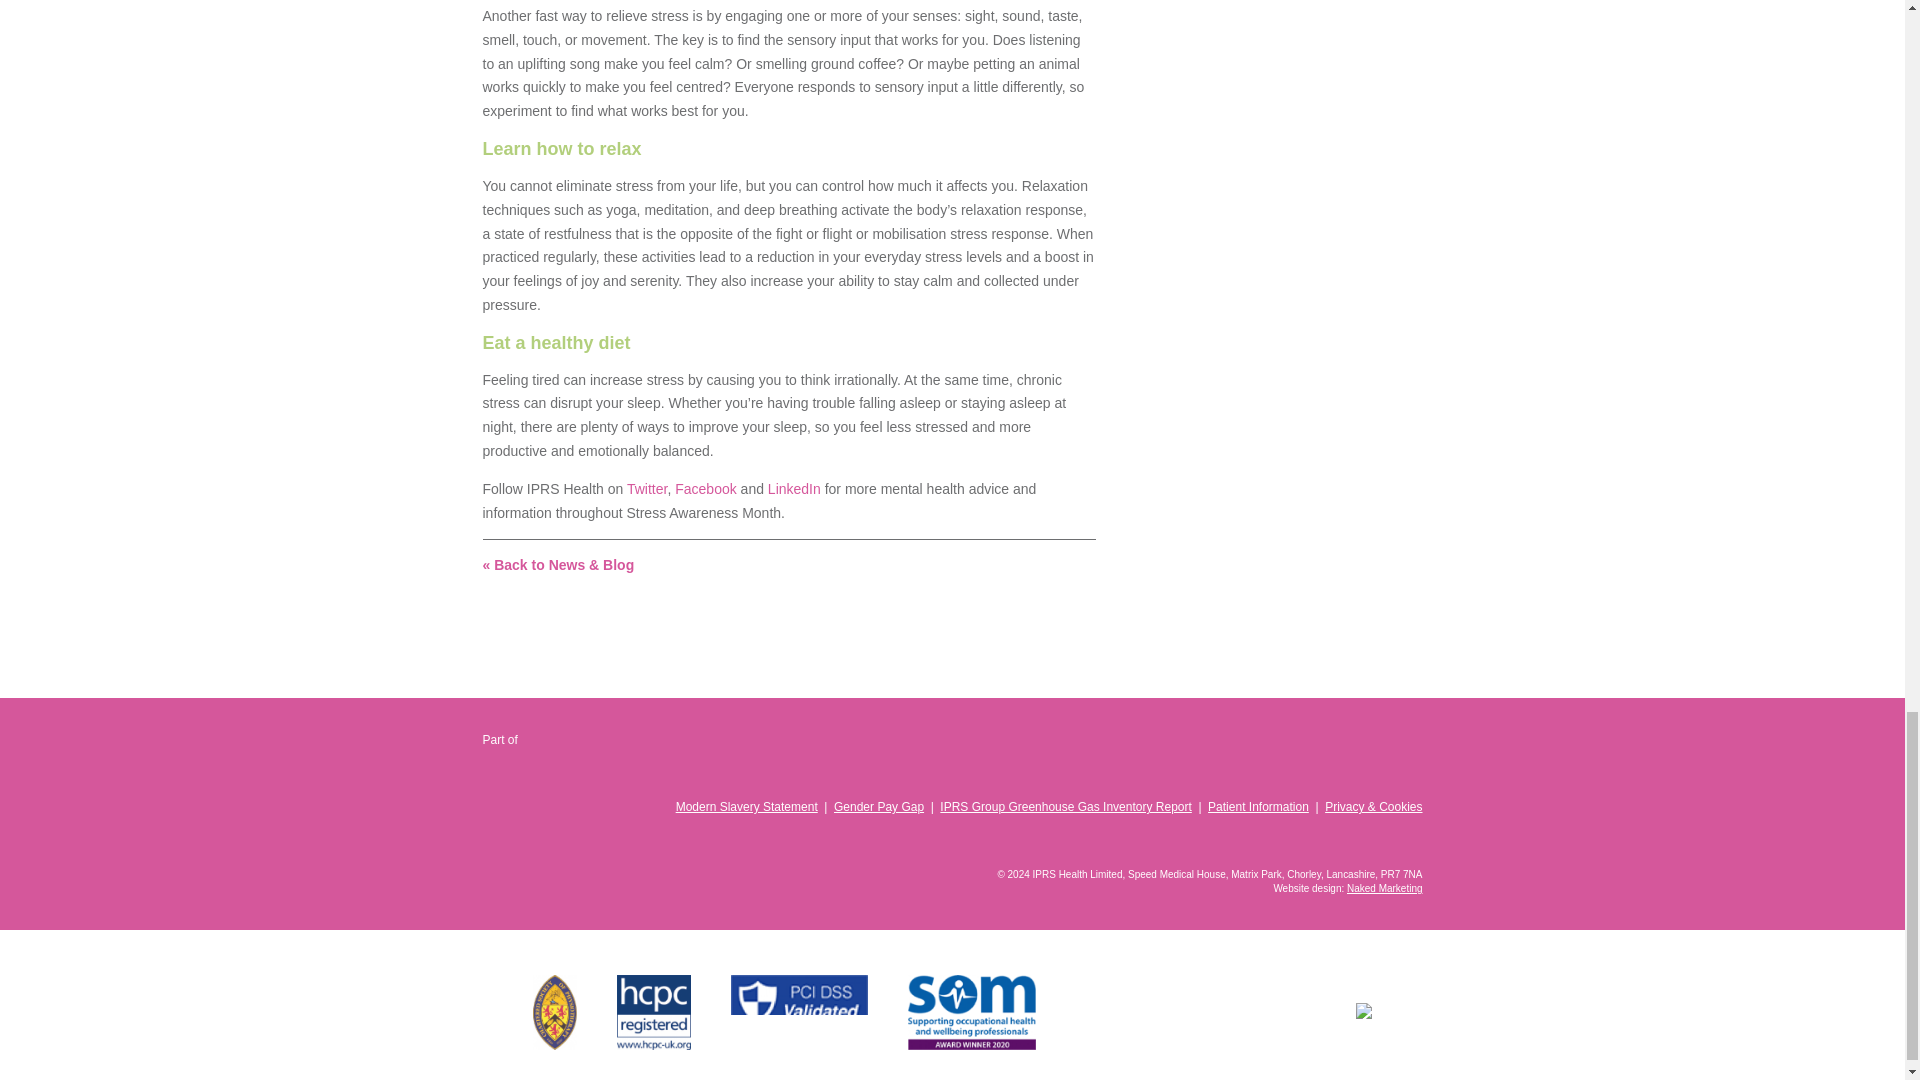  Describe the element at coordinates (746, 807) in the screenshot. I see `Modern Slavery Statement` at that location.